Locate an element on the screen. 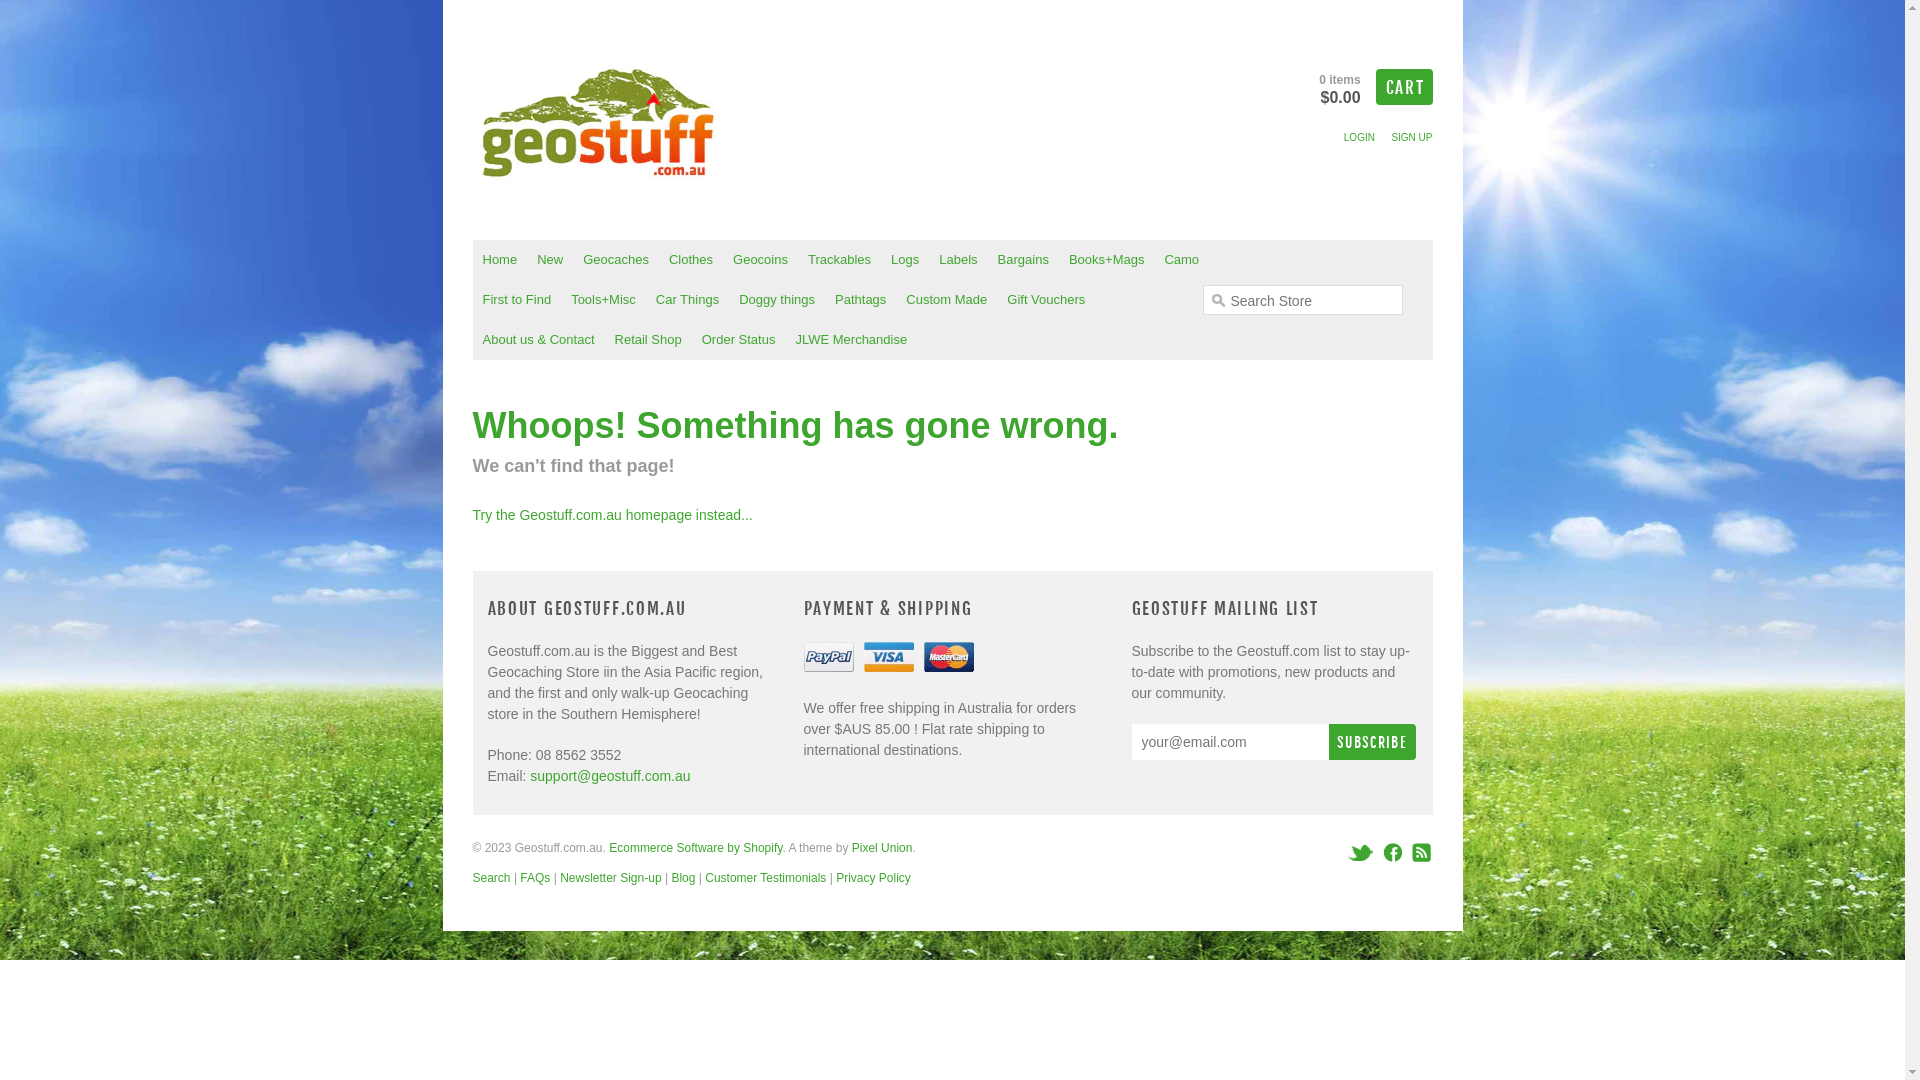 The width and height of the screenshot is (1920, 1080). Search is located at coordinates (491, 878).